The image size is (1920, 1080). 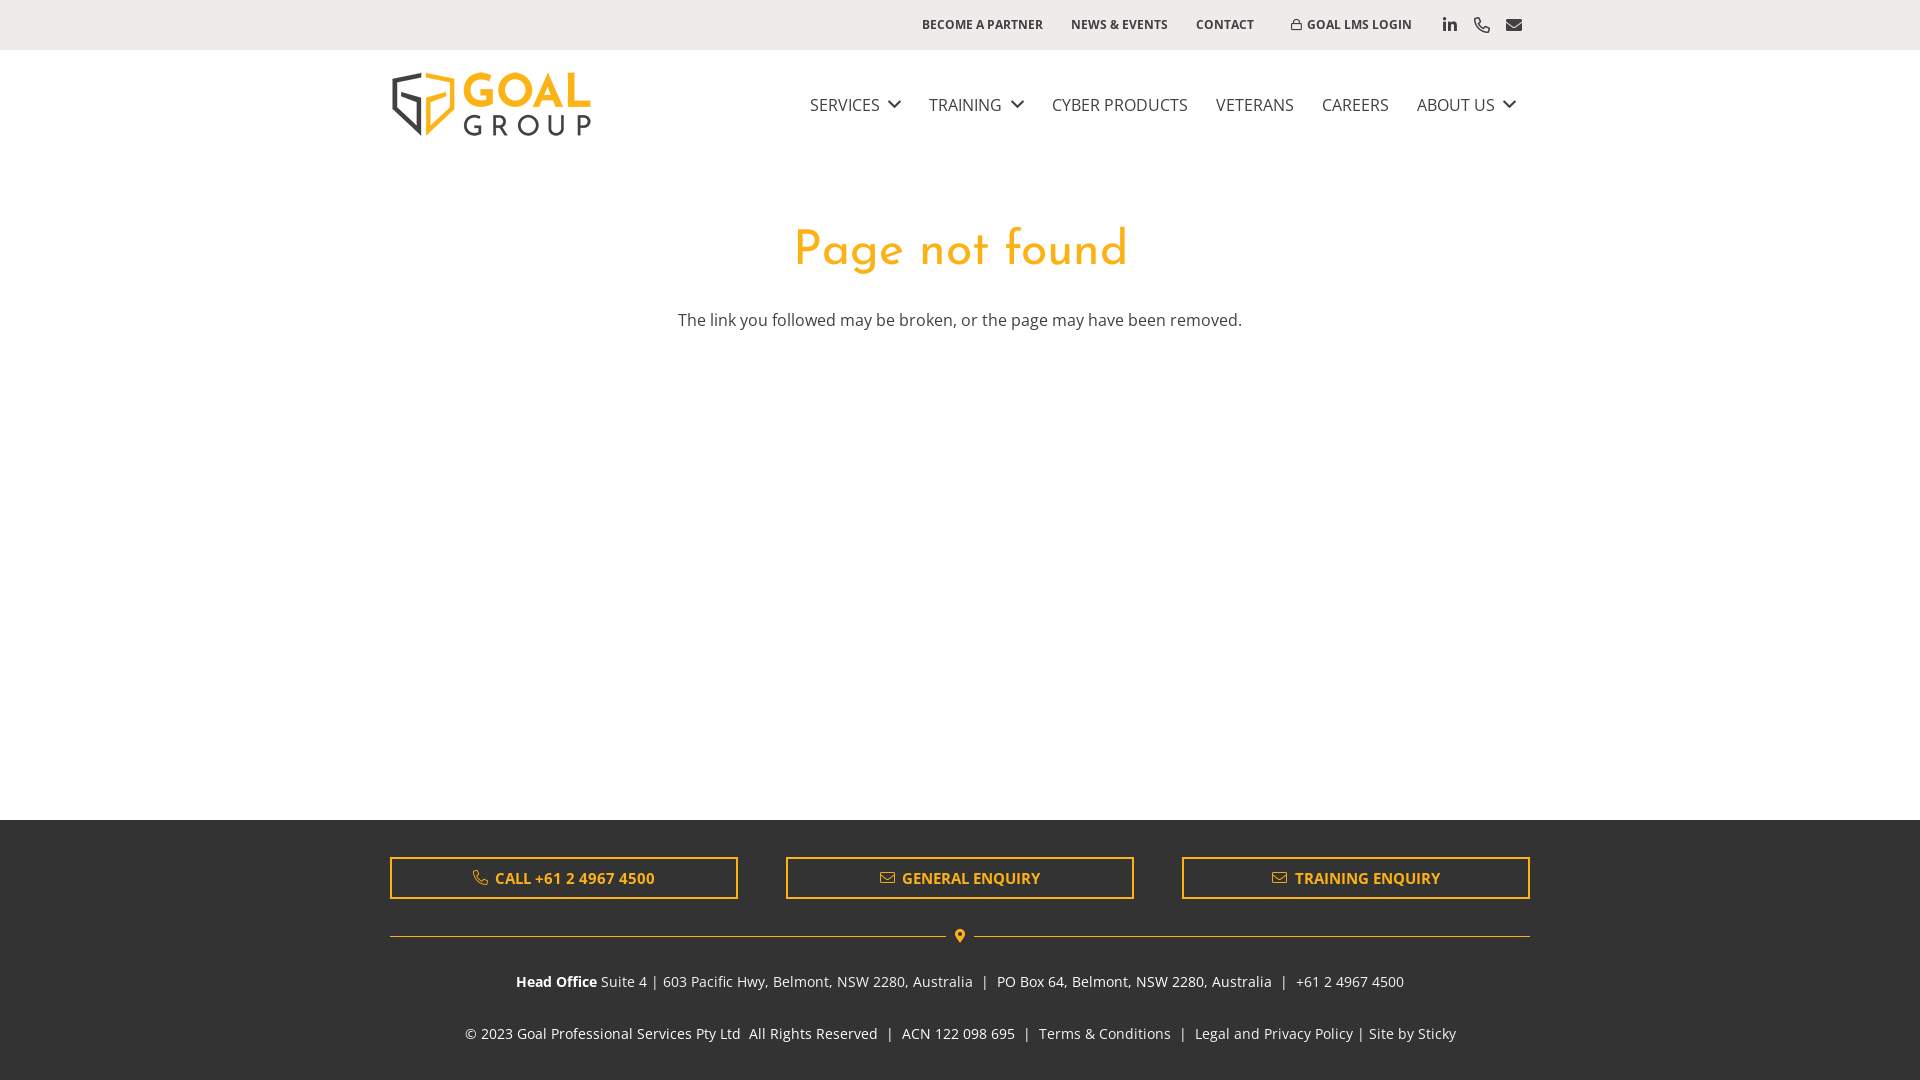 I want to click on BECOME A PARTNER, so click(x=982, y=25).